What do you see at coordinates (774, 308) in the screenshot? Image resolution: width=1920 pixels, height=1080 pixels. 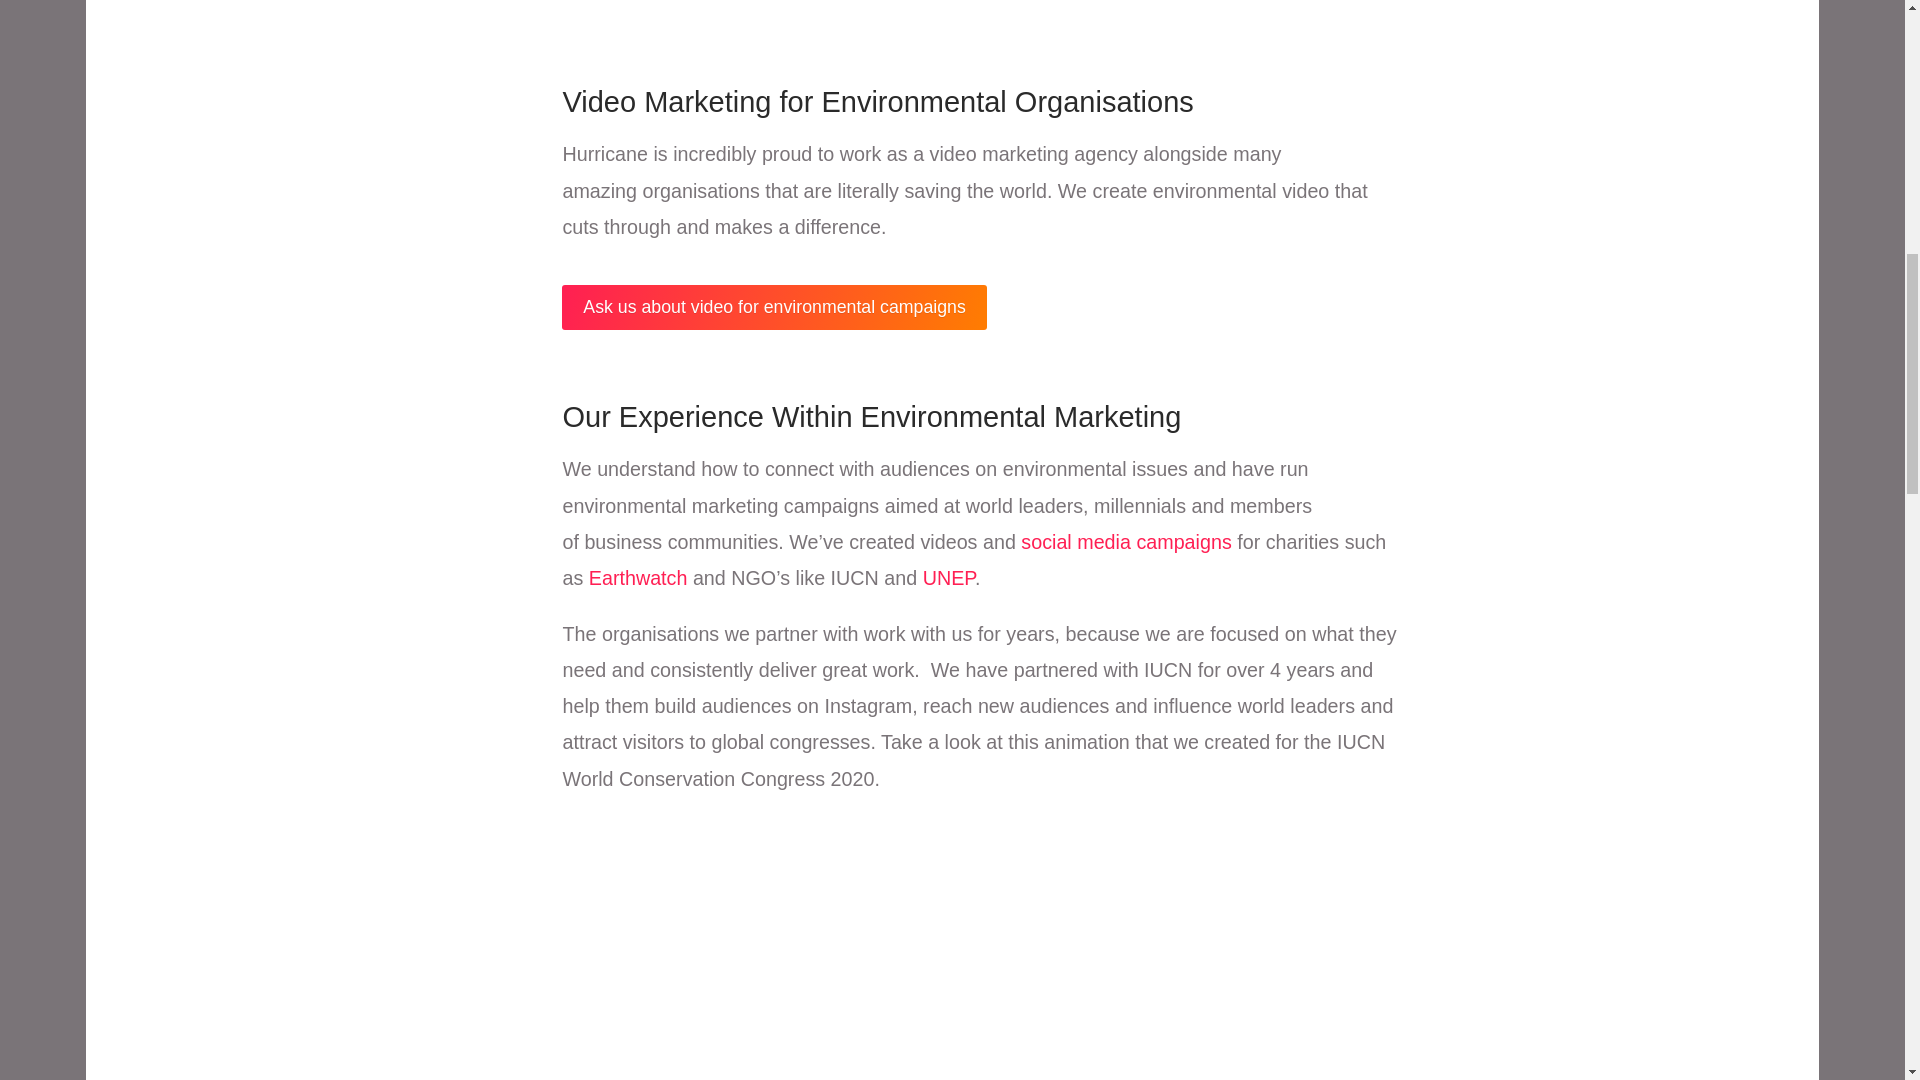 I see `Get in touch` at bounding box center [774, 308].